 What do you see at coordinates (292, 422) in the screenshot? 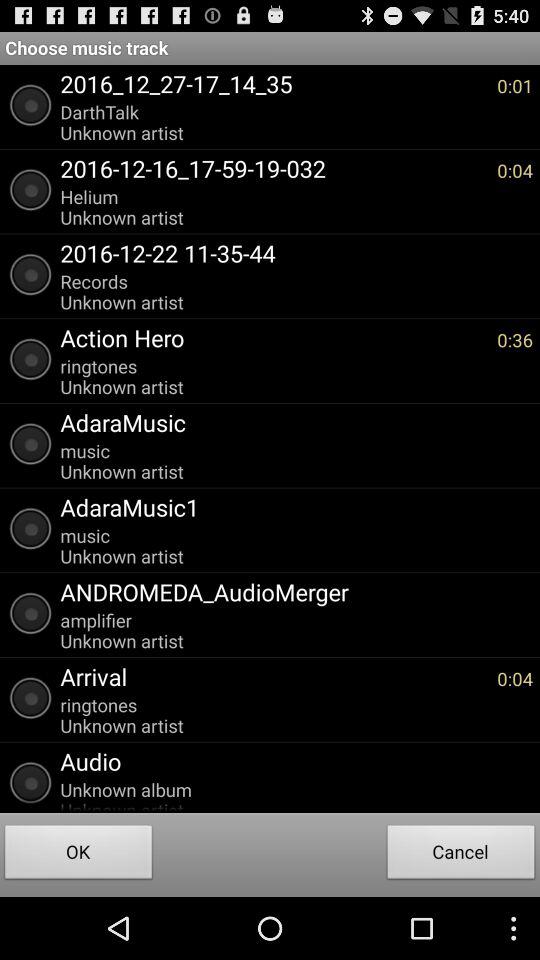
I see `tap the app below ringtones
unknown artist item` at bounding box center [292, 422].